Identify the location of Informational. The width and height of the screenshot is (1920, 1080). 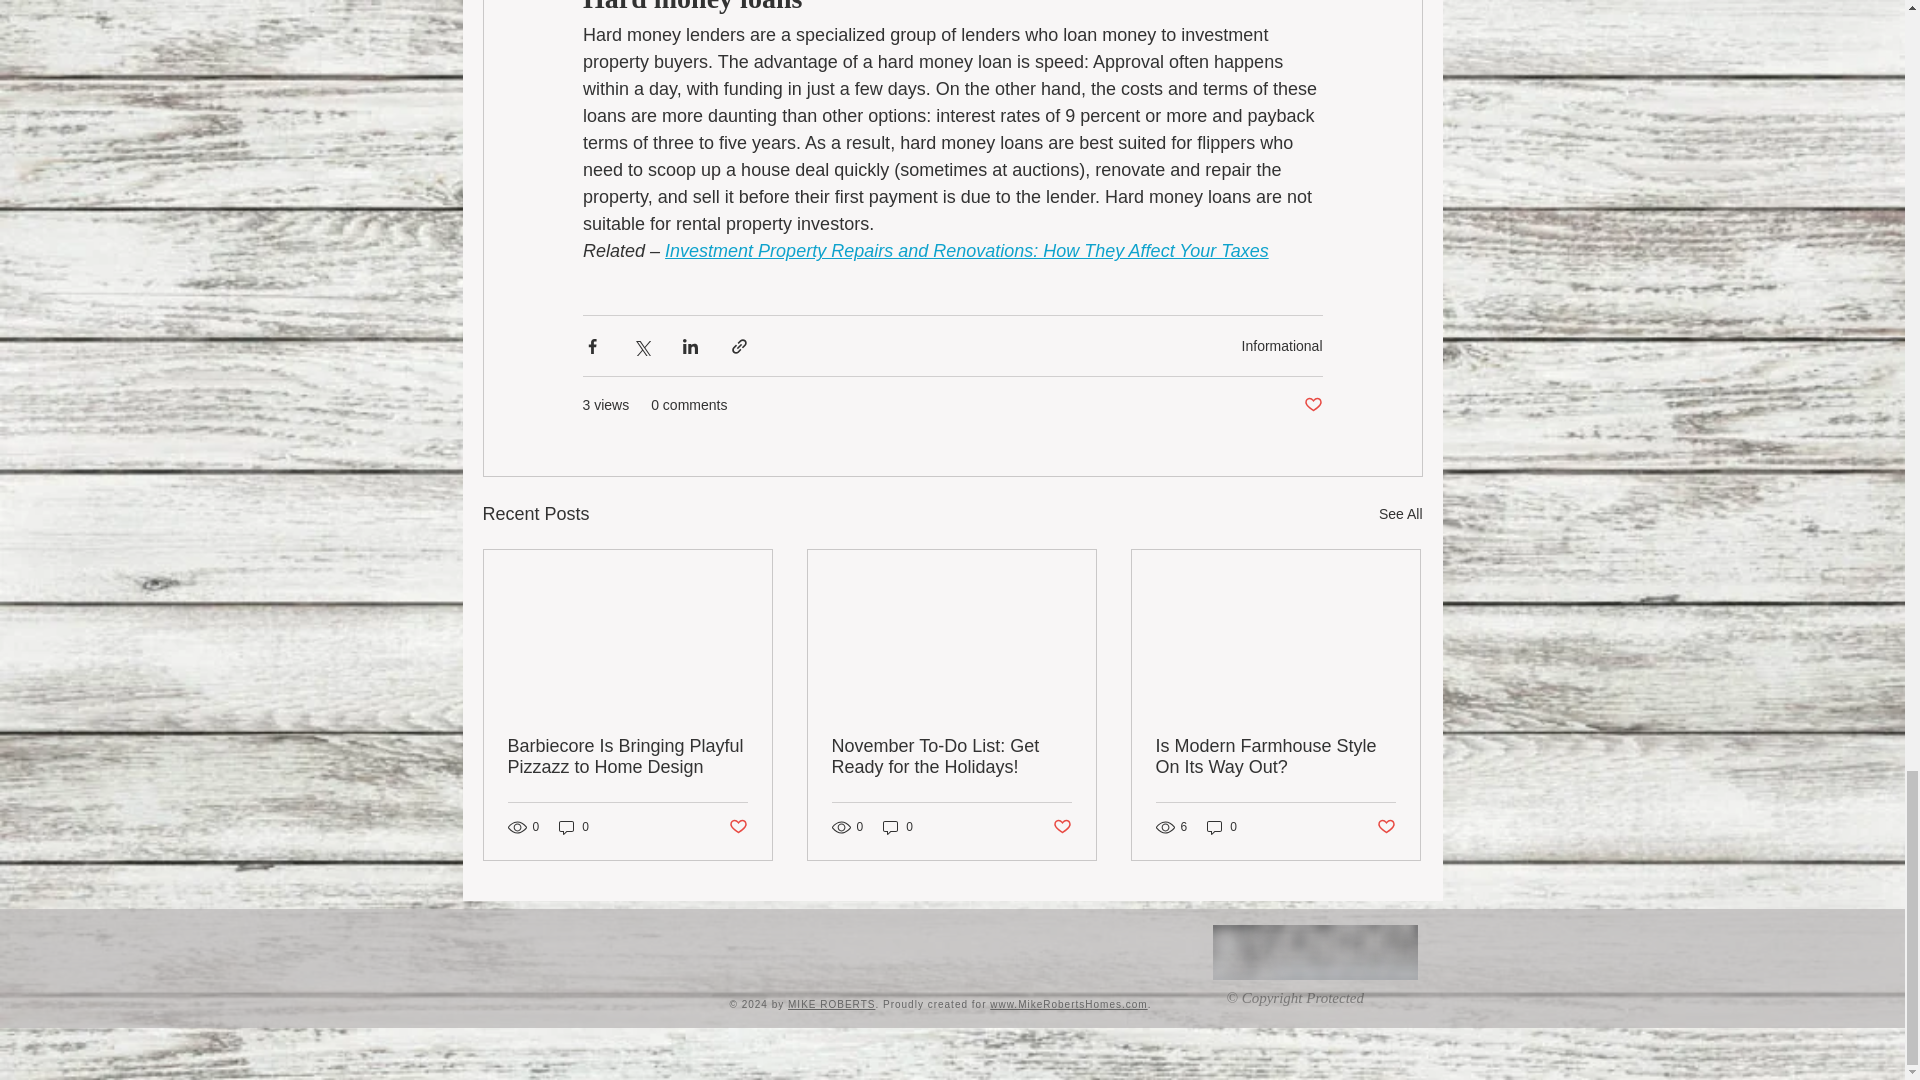
(1282, 346).